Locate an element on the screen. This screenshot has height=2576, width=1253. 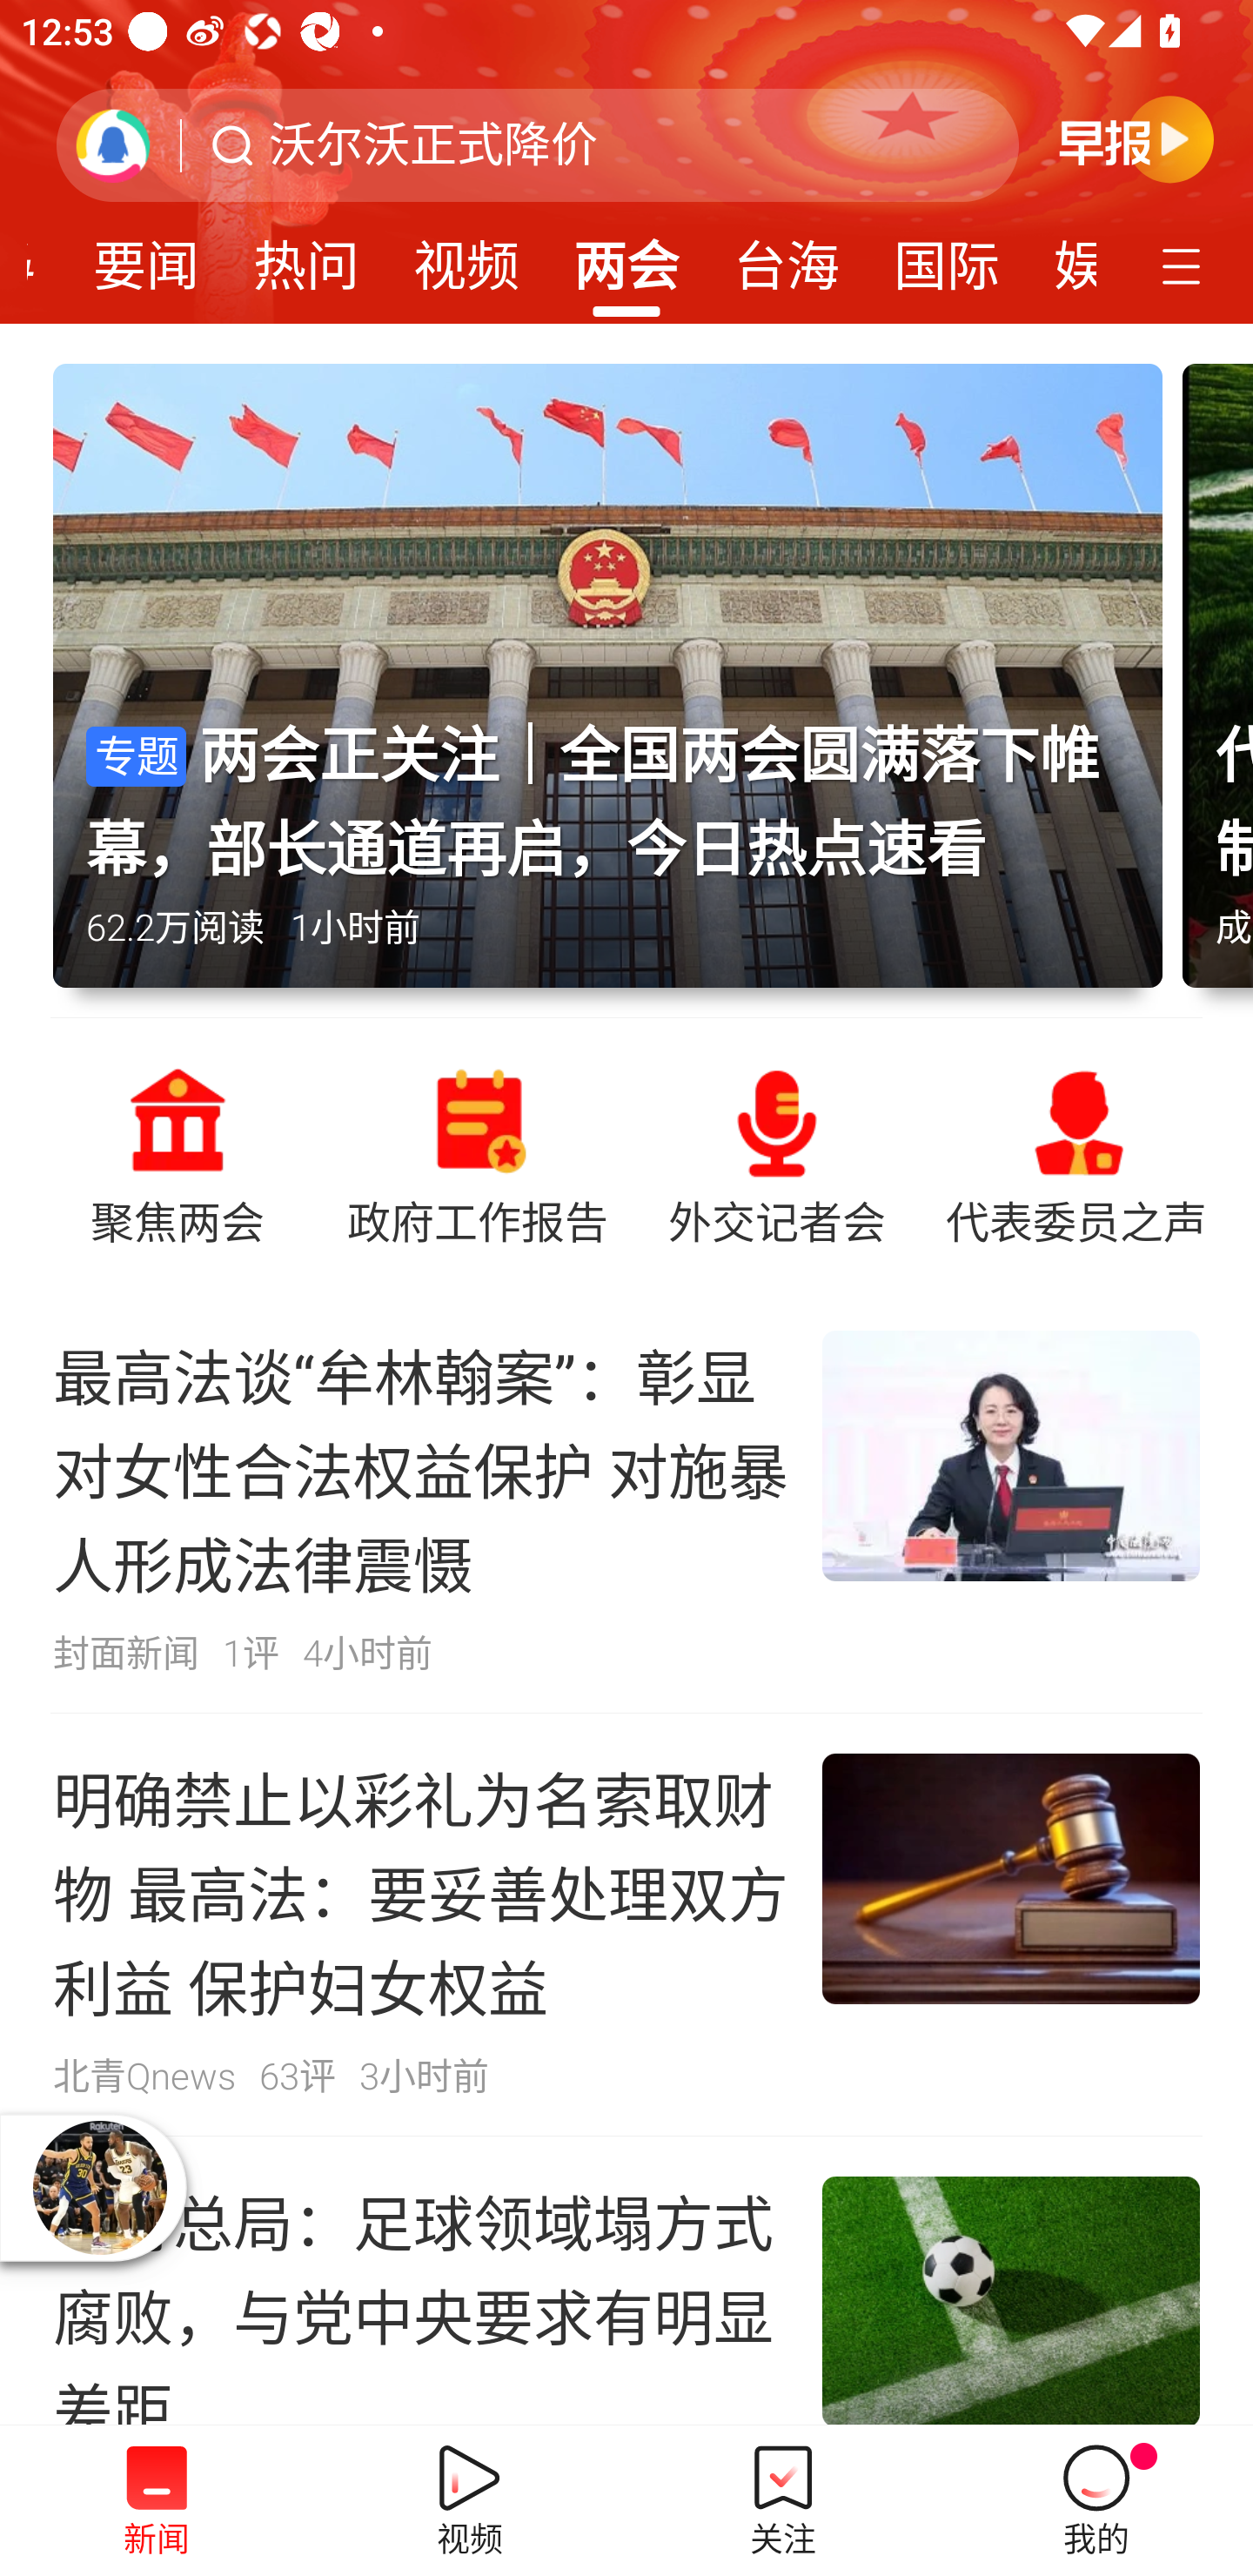
热问 is located at coordinates (306, 256).